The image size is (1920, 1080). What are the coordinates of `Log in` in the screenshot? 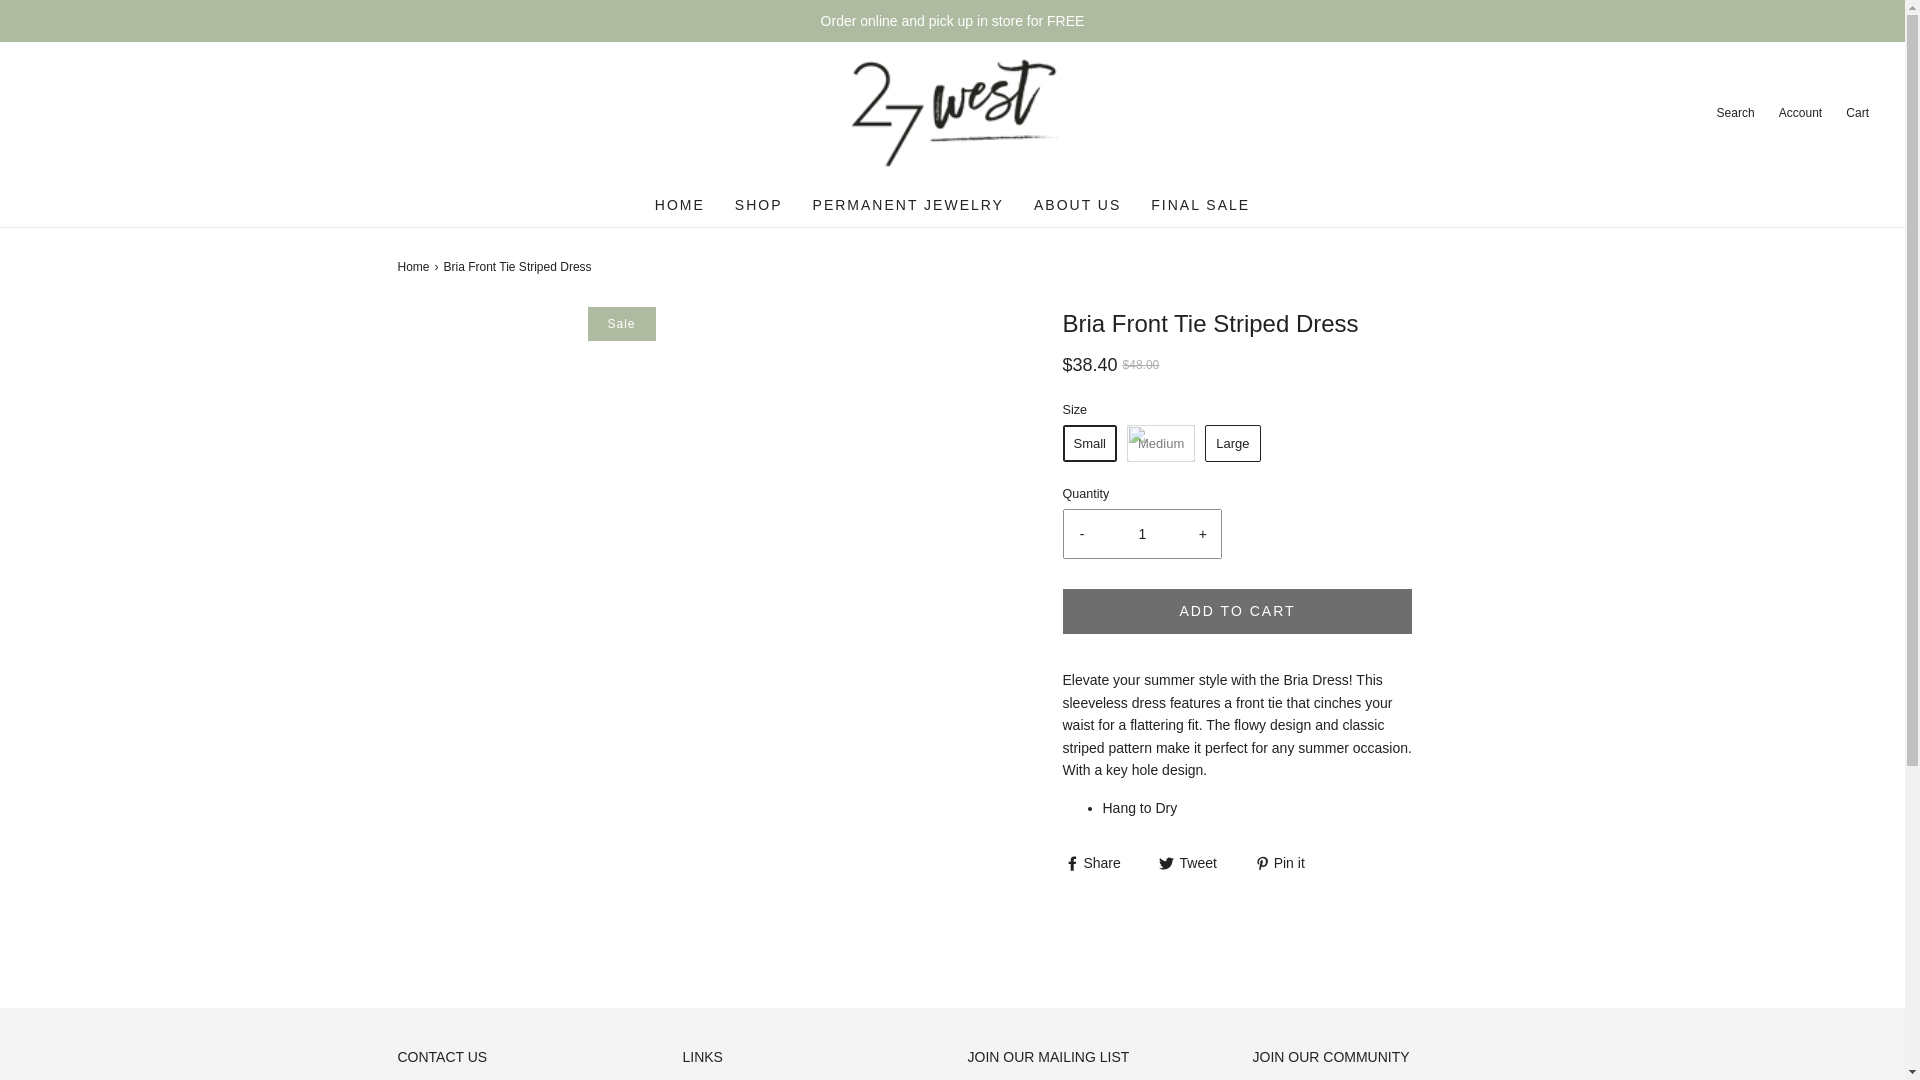 It's located at (1799, 113).